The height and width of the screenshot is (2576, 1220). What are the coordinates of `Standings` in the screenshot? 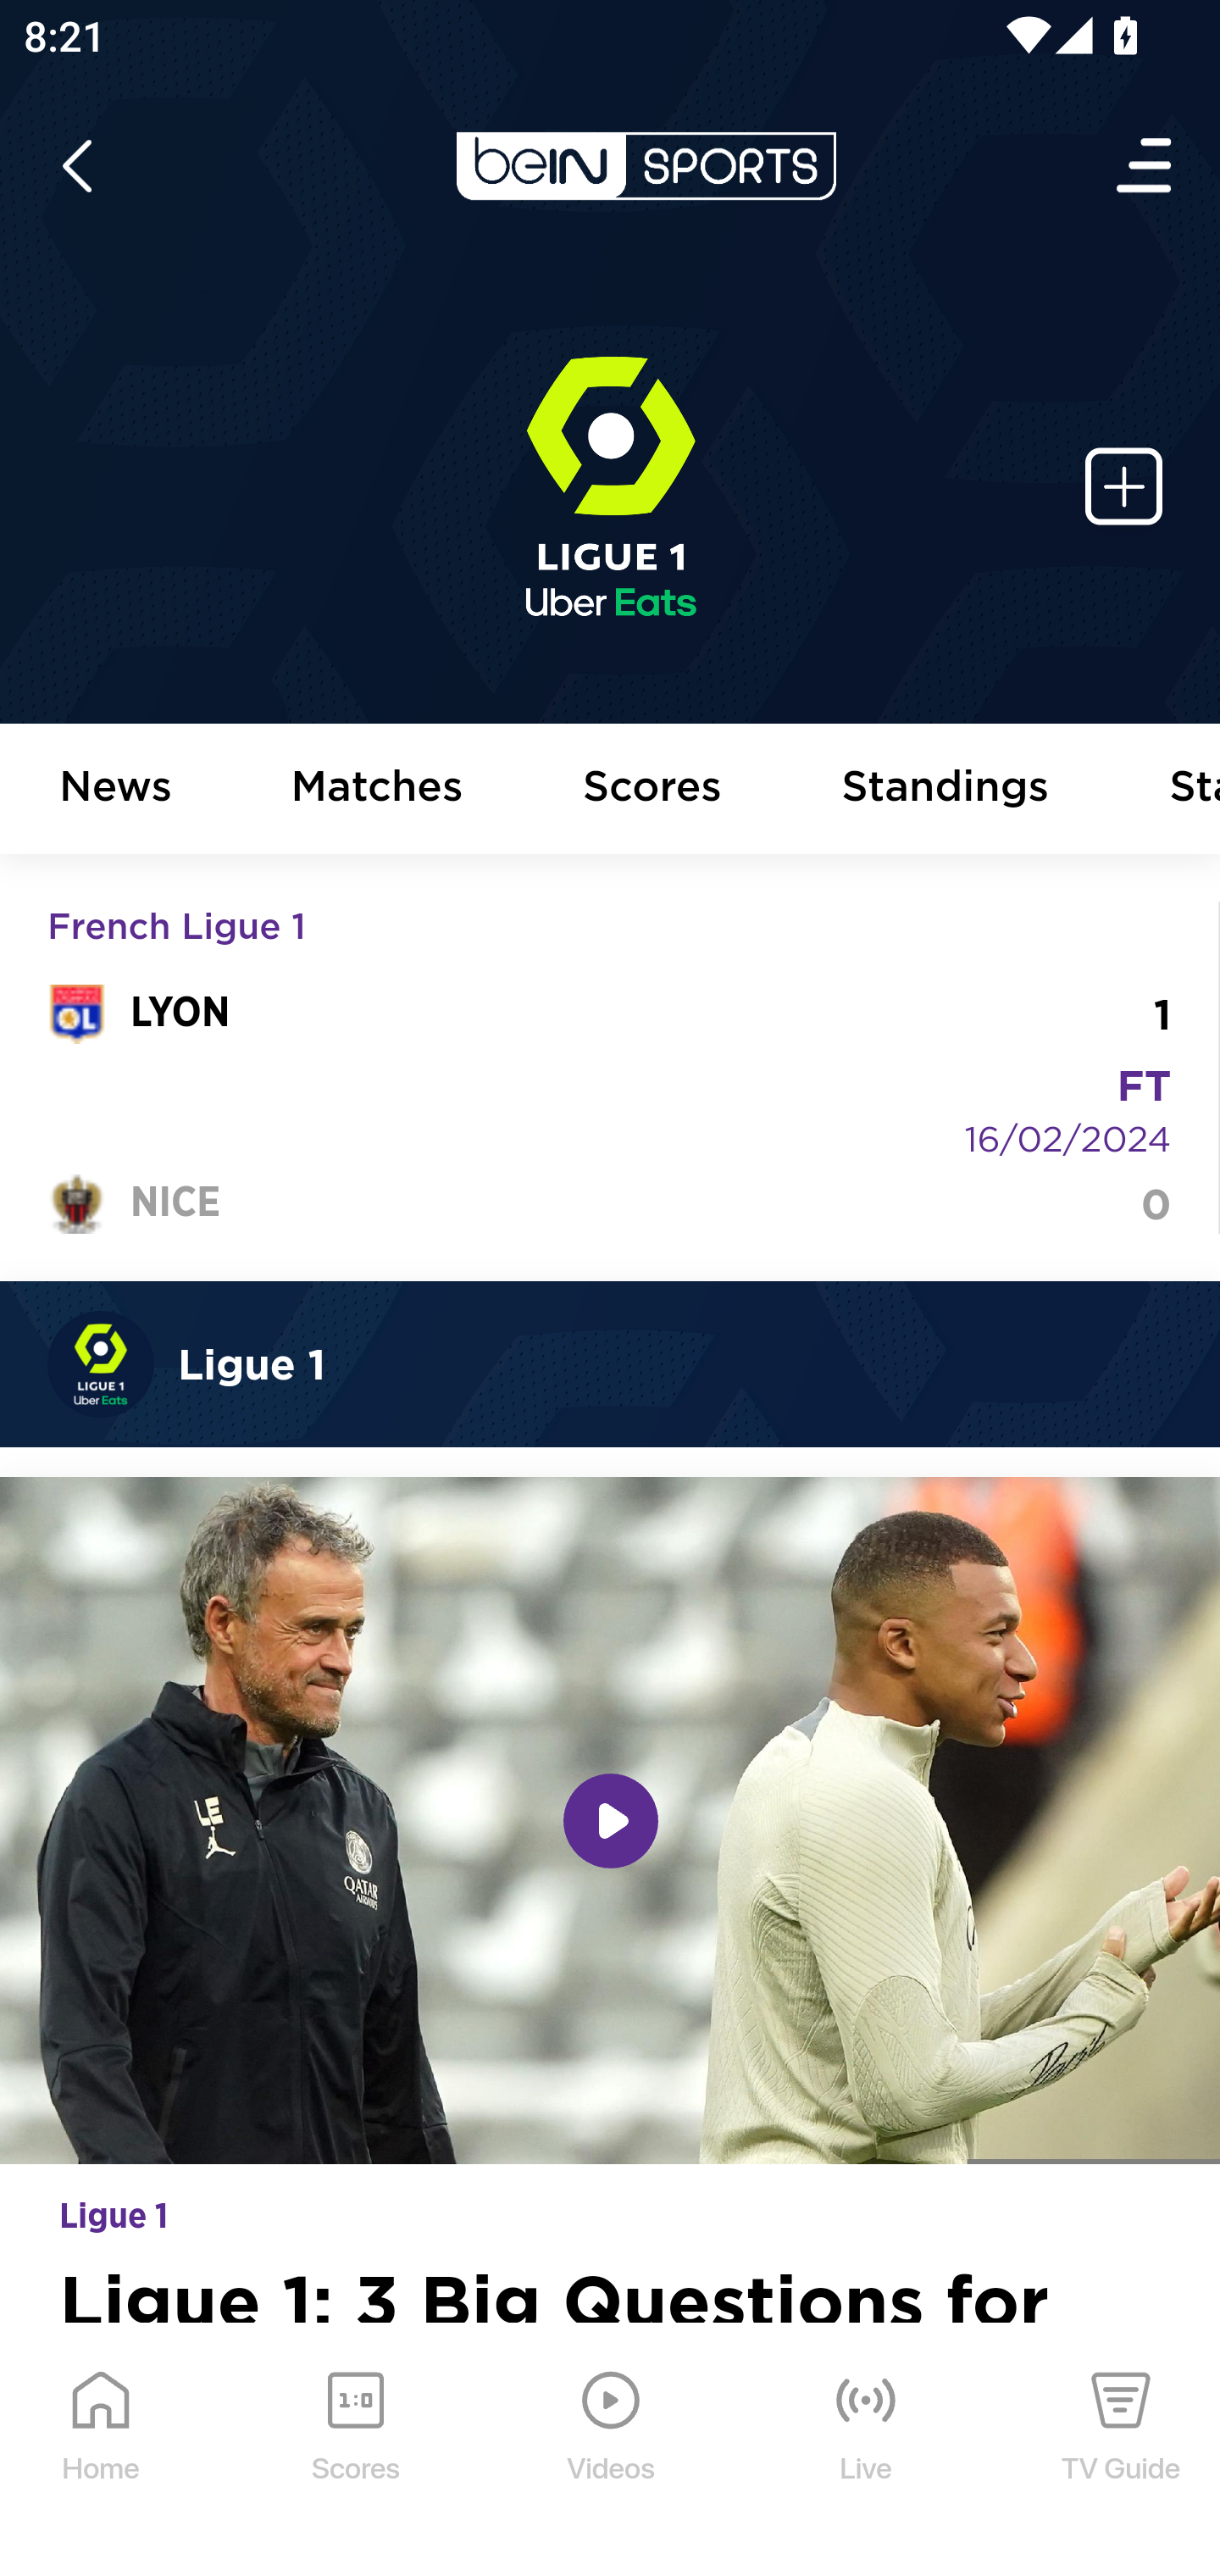 It's located at (945, 790).